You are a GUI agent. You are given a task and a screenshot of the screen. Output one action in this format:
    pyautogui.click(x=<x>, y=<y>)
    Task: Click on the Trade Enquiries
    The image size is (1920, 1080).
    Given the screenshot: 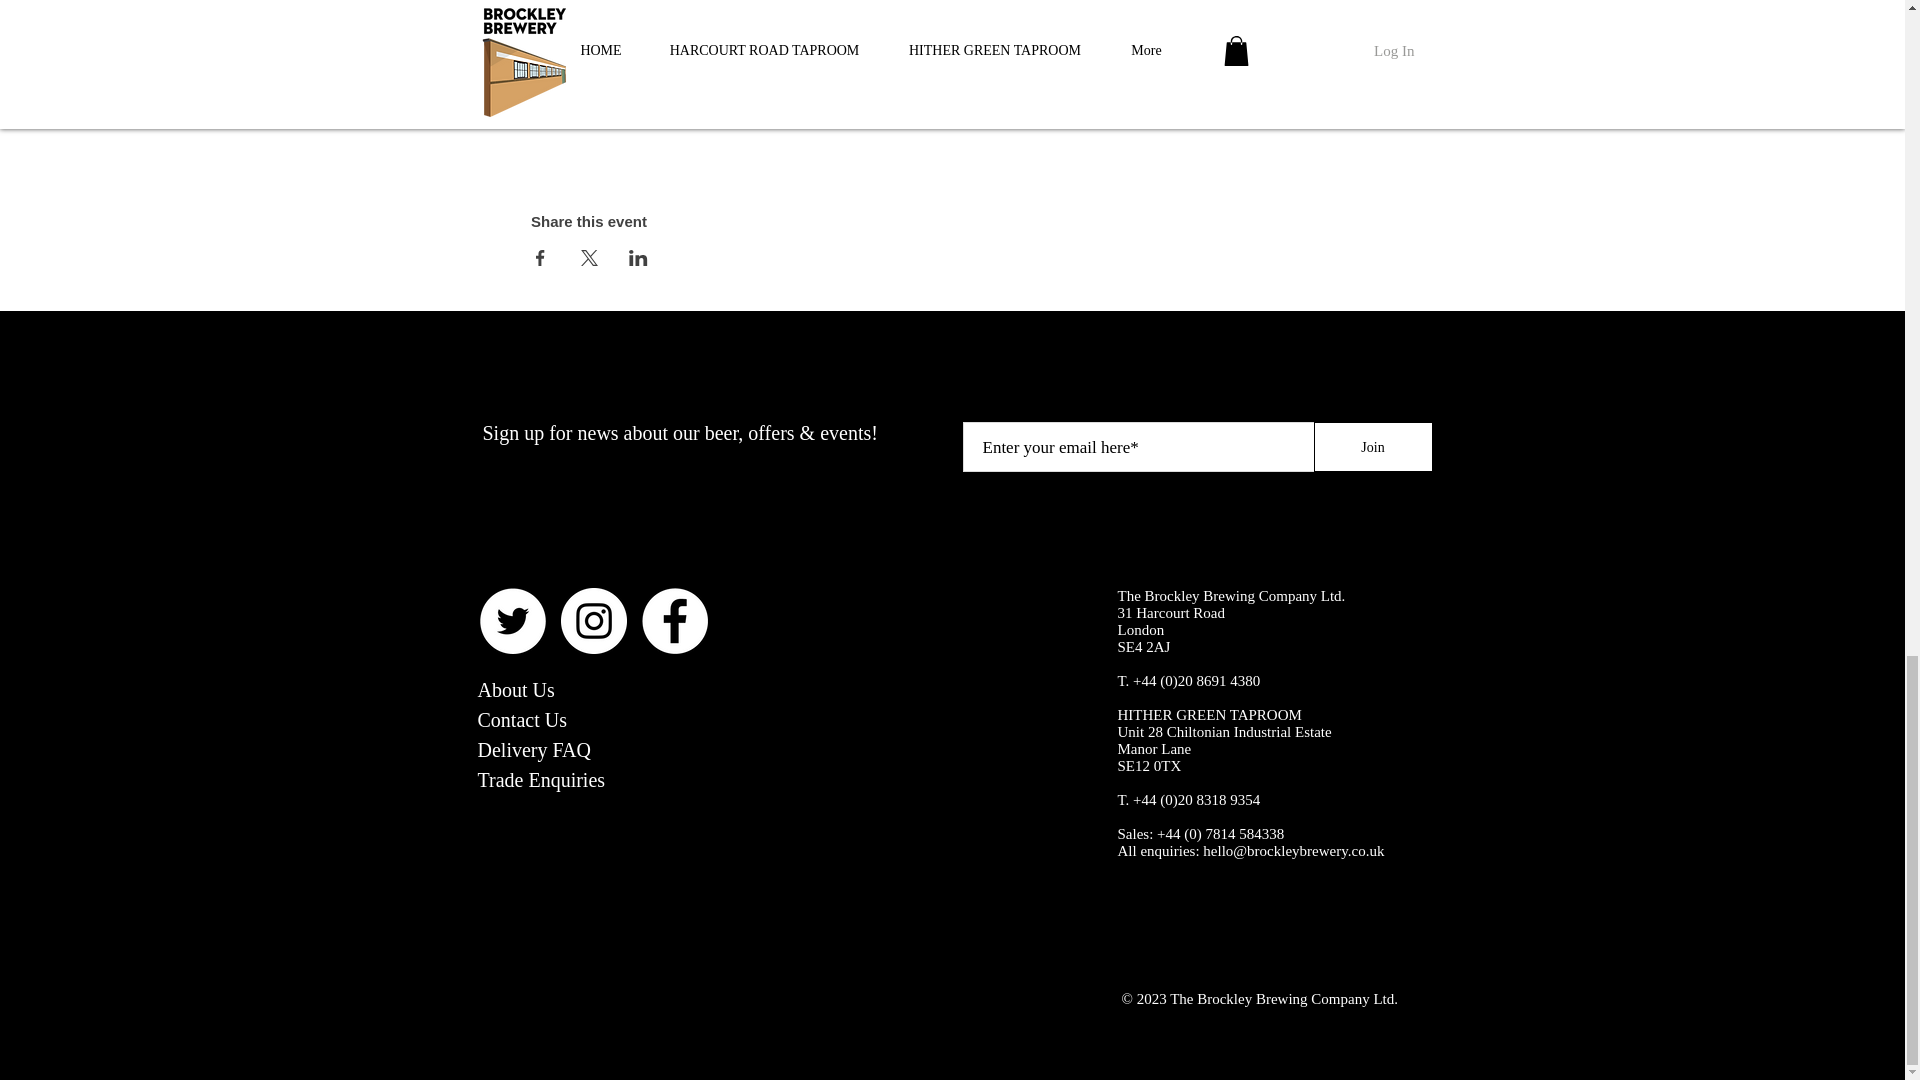 What is the action you would take?
    pyautogui.click(x=542, y=779)
    